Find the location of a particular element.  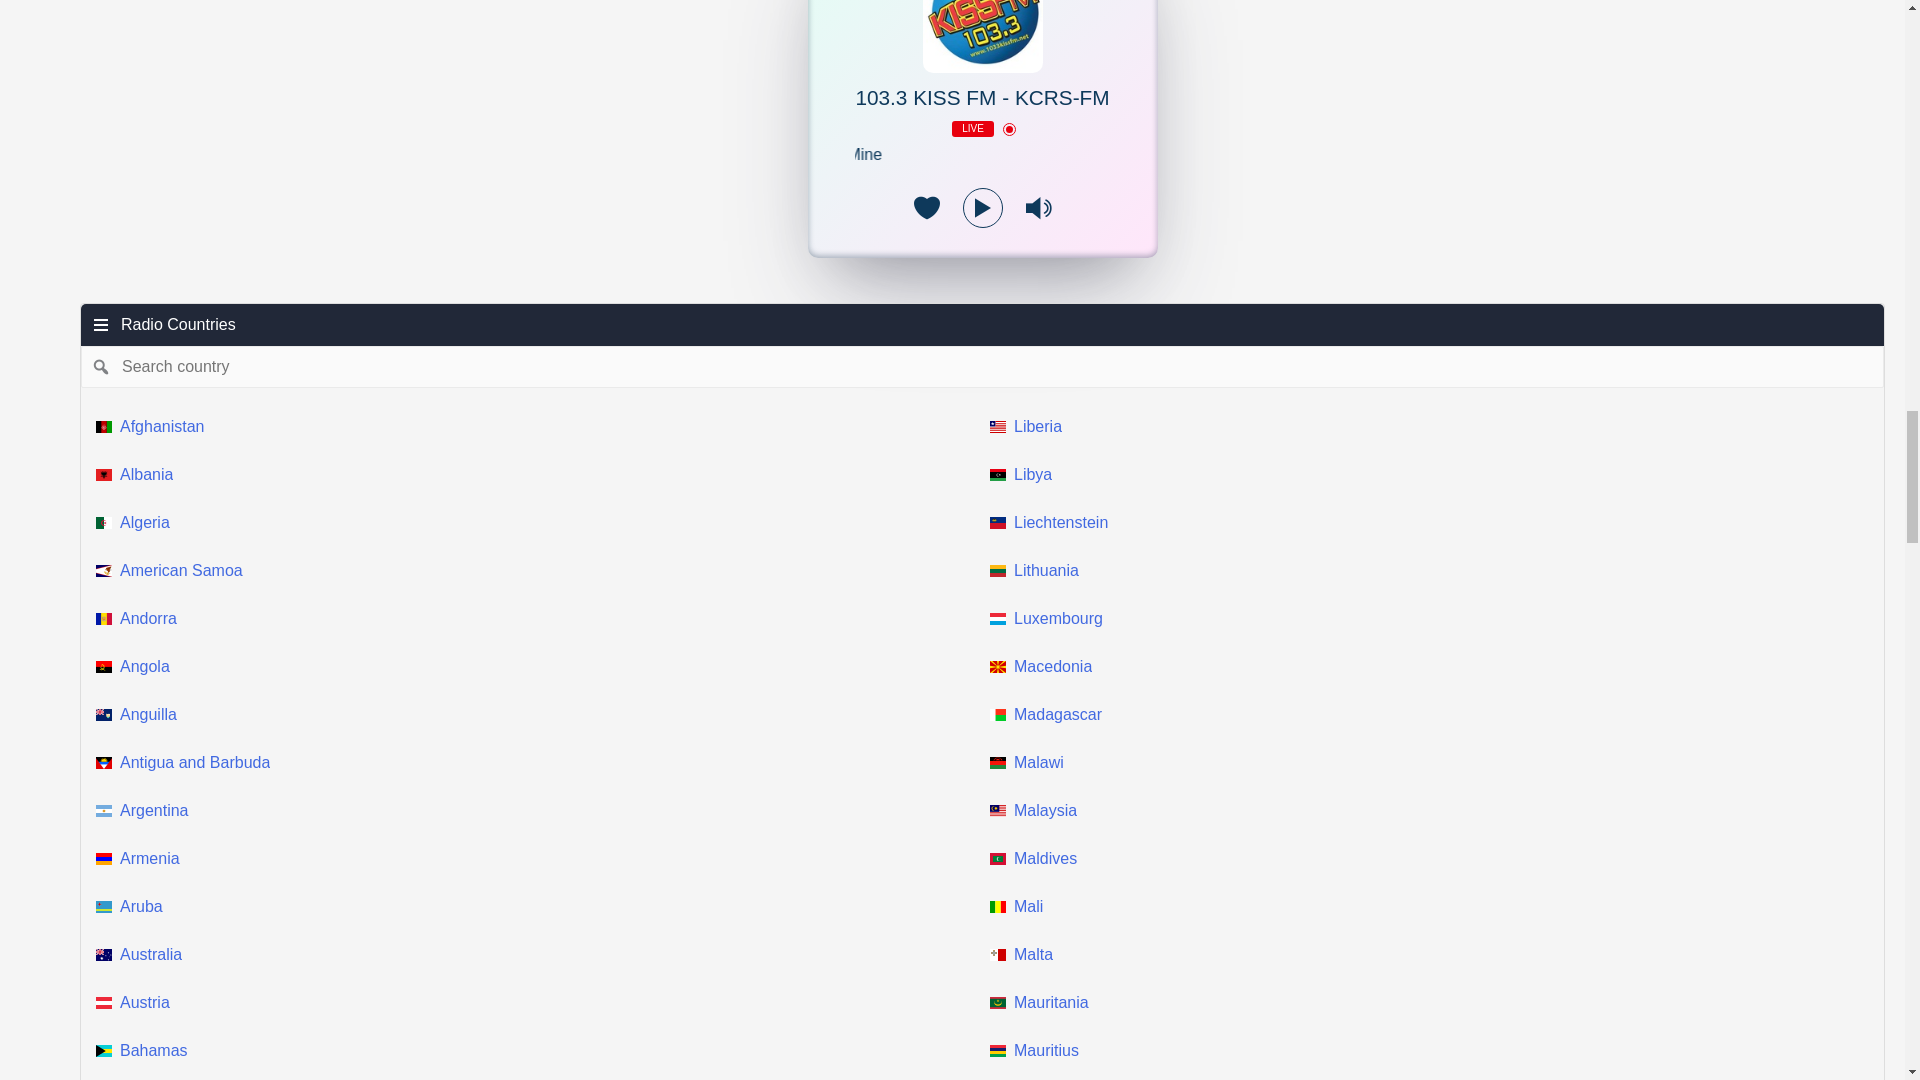

Andorra is located at coordinates (536, 618).